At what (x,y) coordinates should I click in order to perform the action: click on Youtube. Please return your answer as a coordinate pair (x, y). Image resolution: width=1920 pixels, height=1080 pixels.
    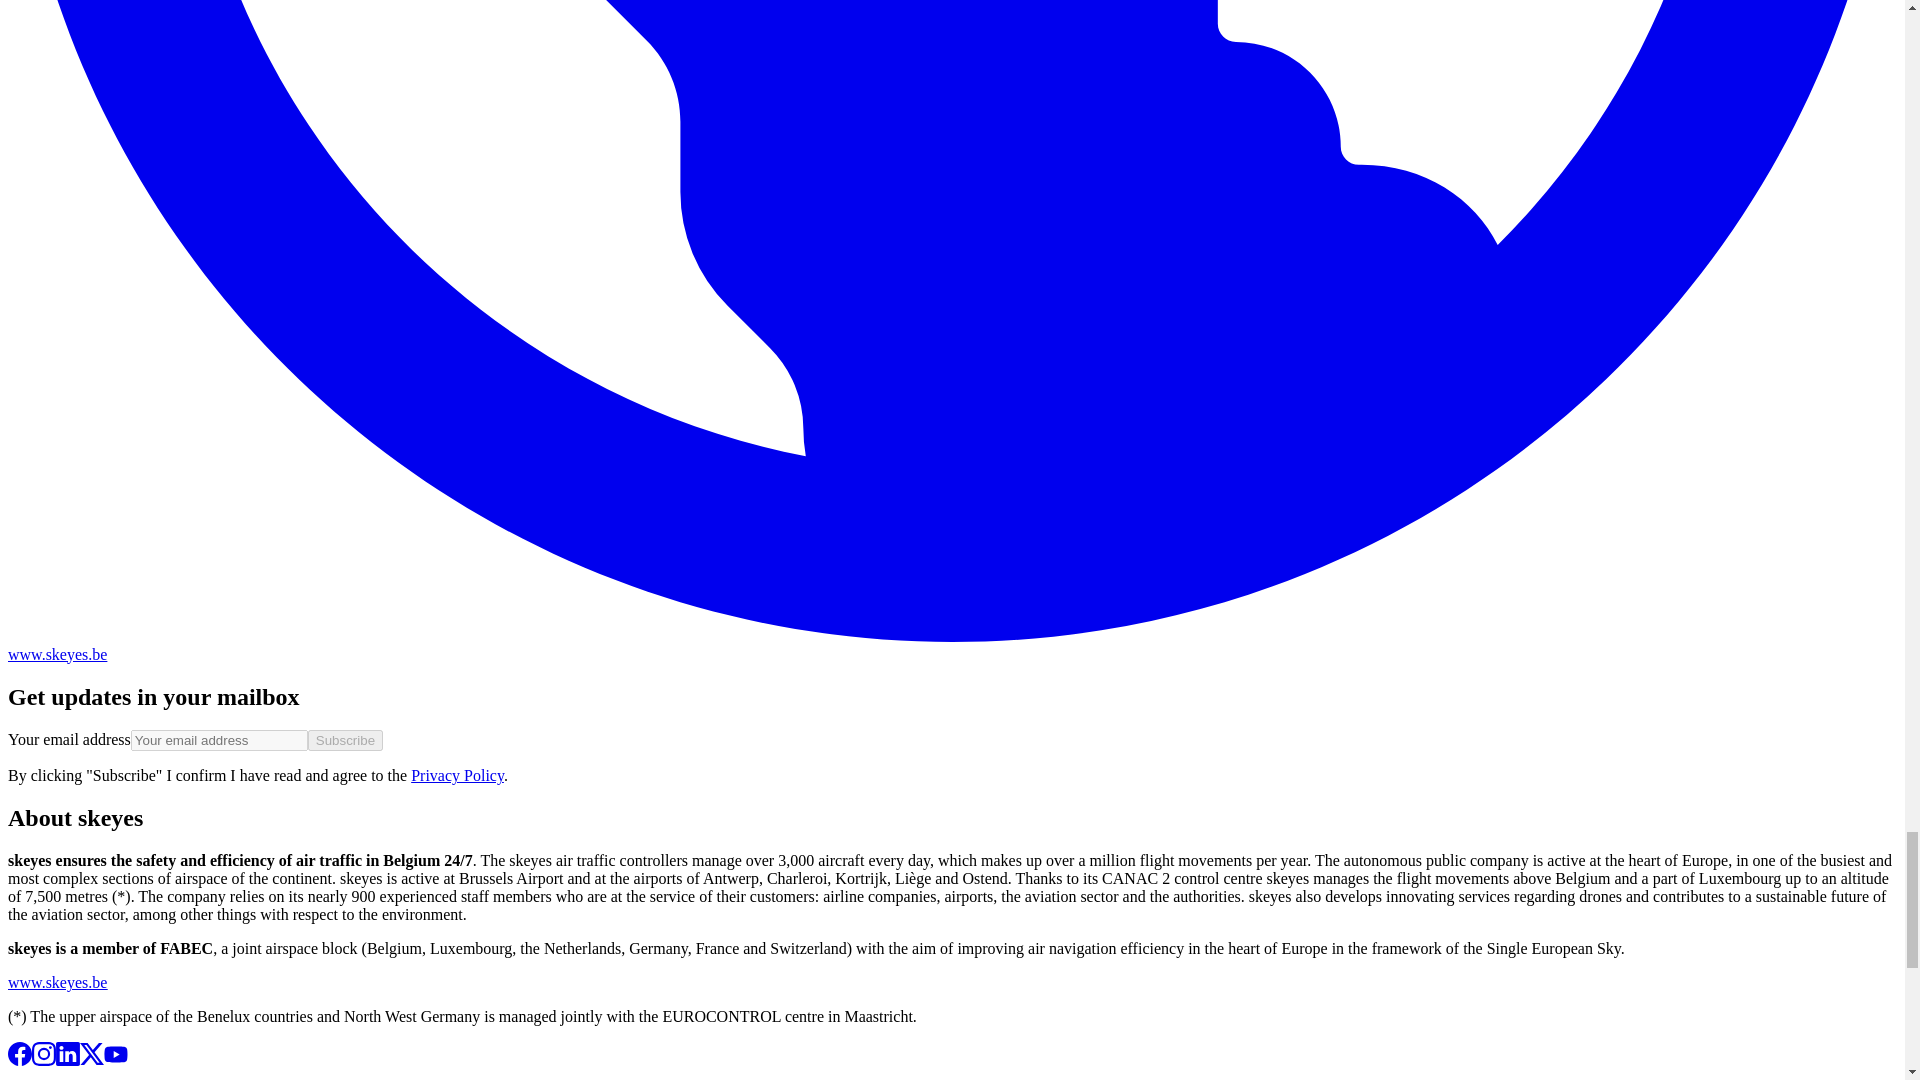
    Looking at the image, I should click on (116, 1060).